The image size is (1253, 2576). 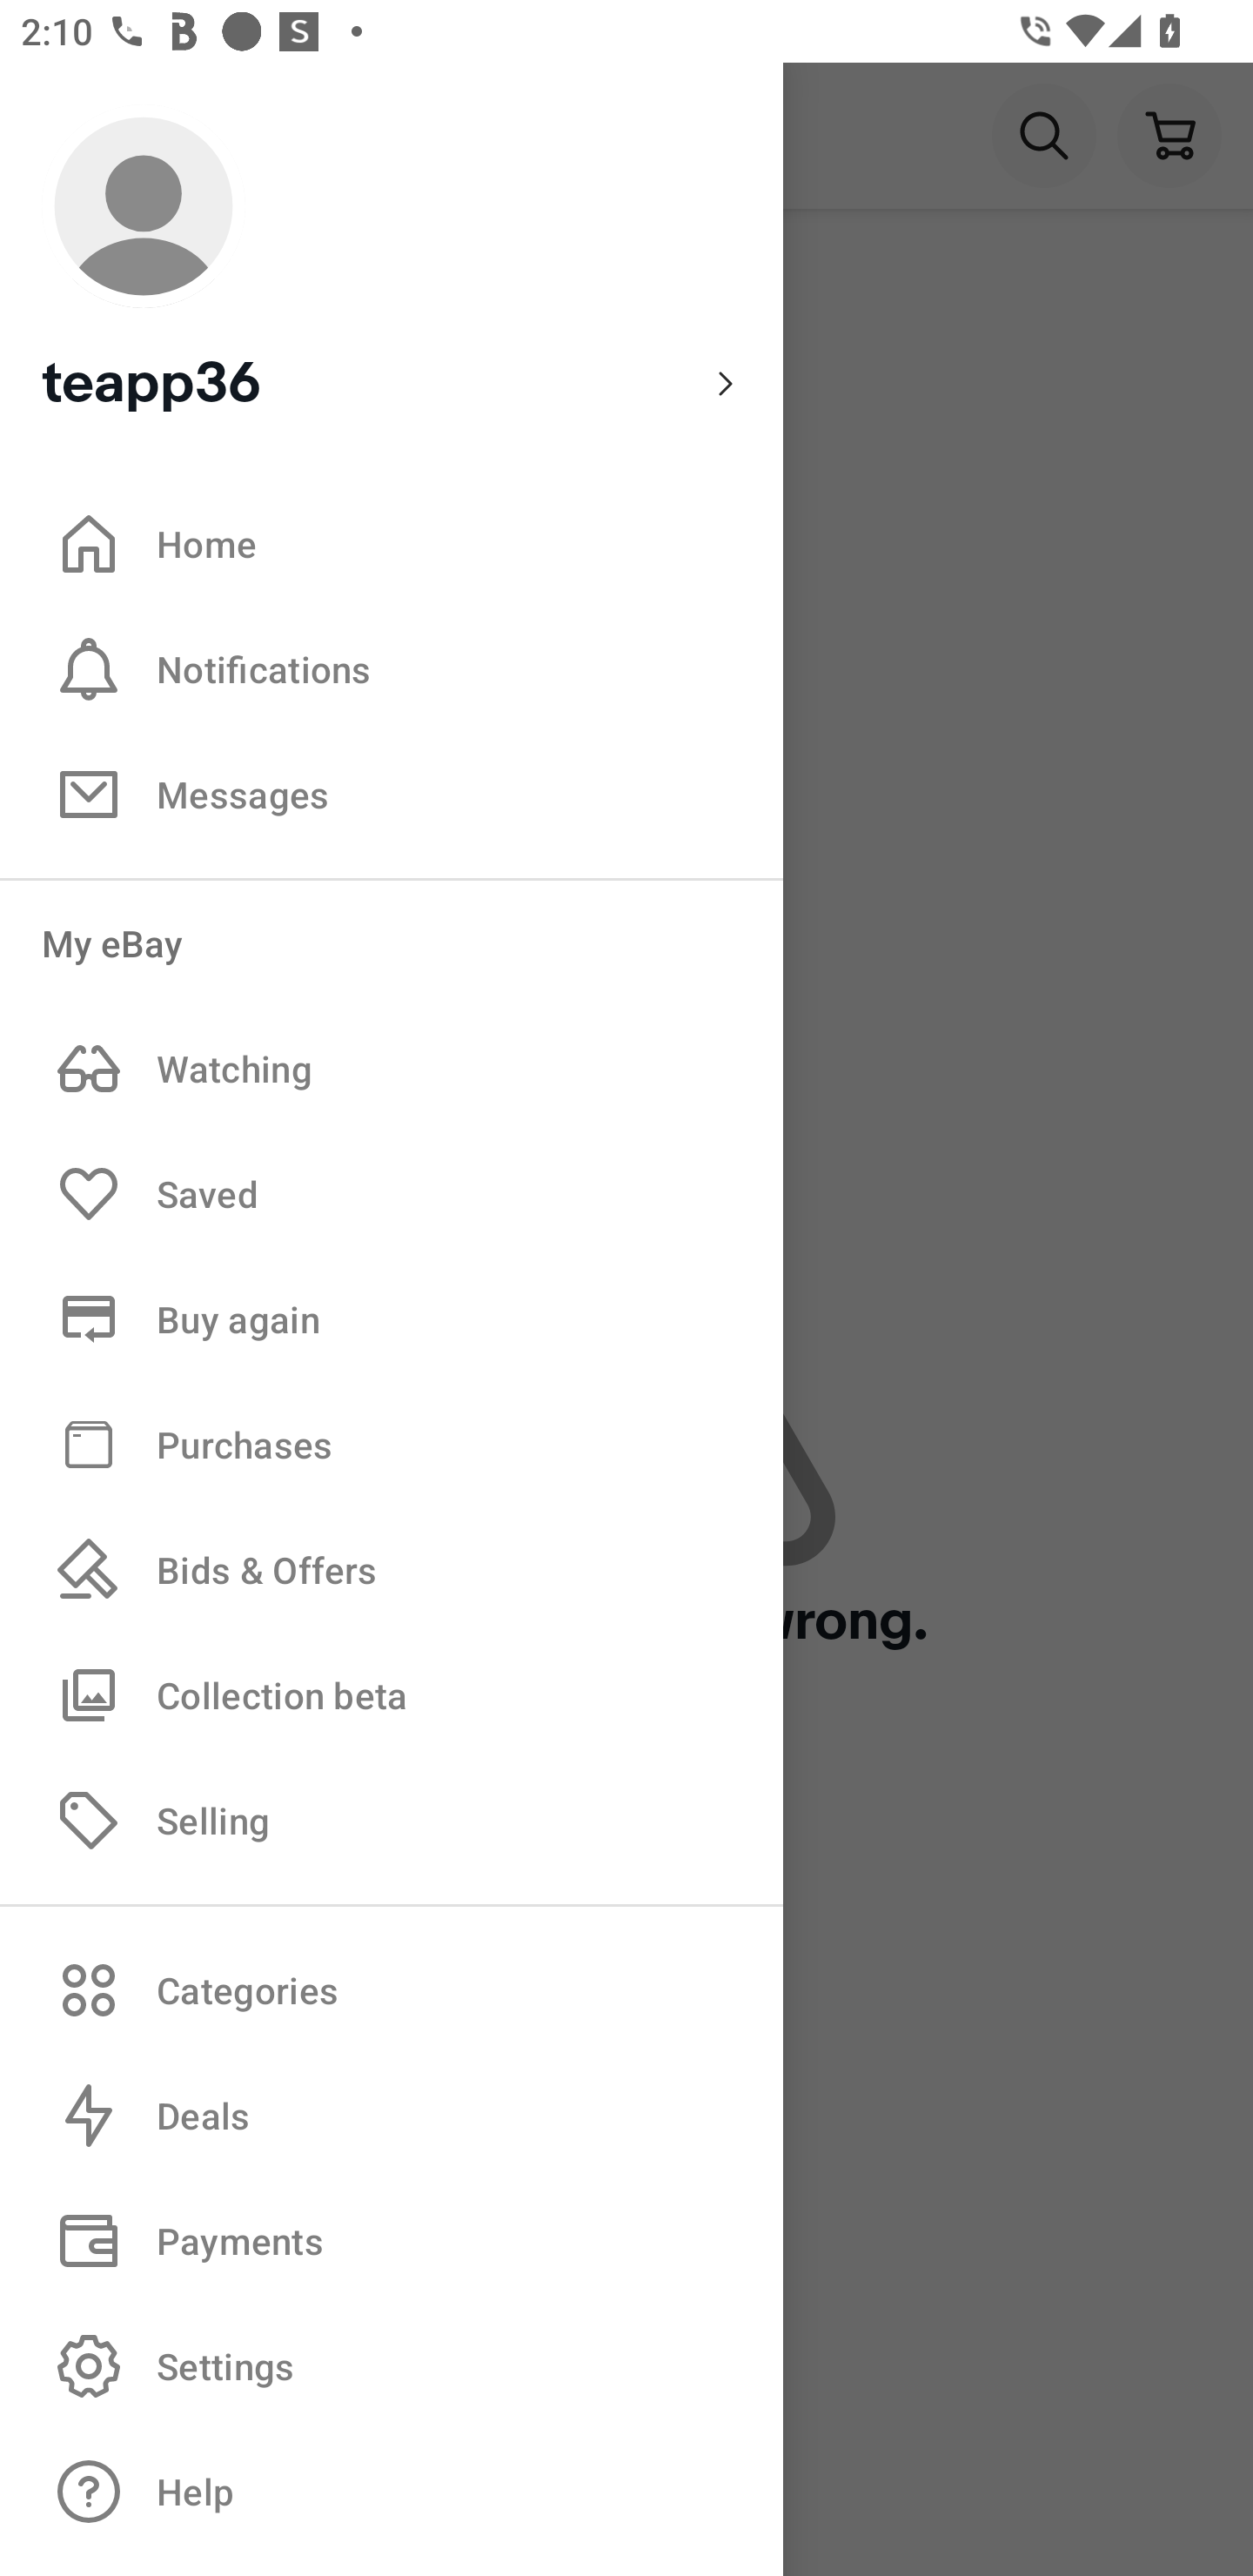 I want to click on Payments, so click(x=392, y=2241).